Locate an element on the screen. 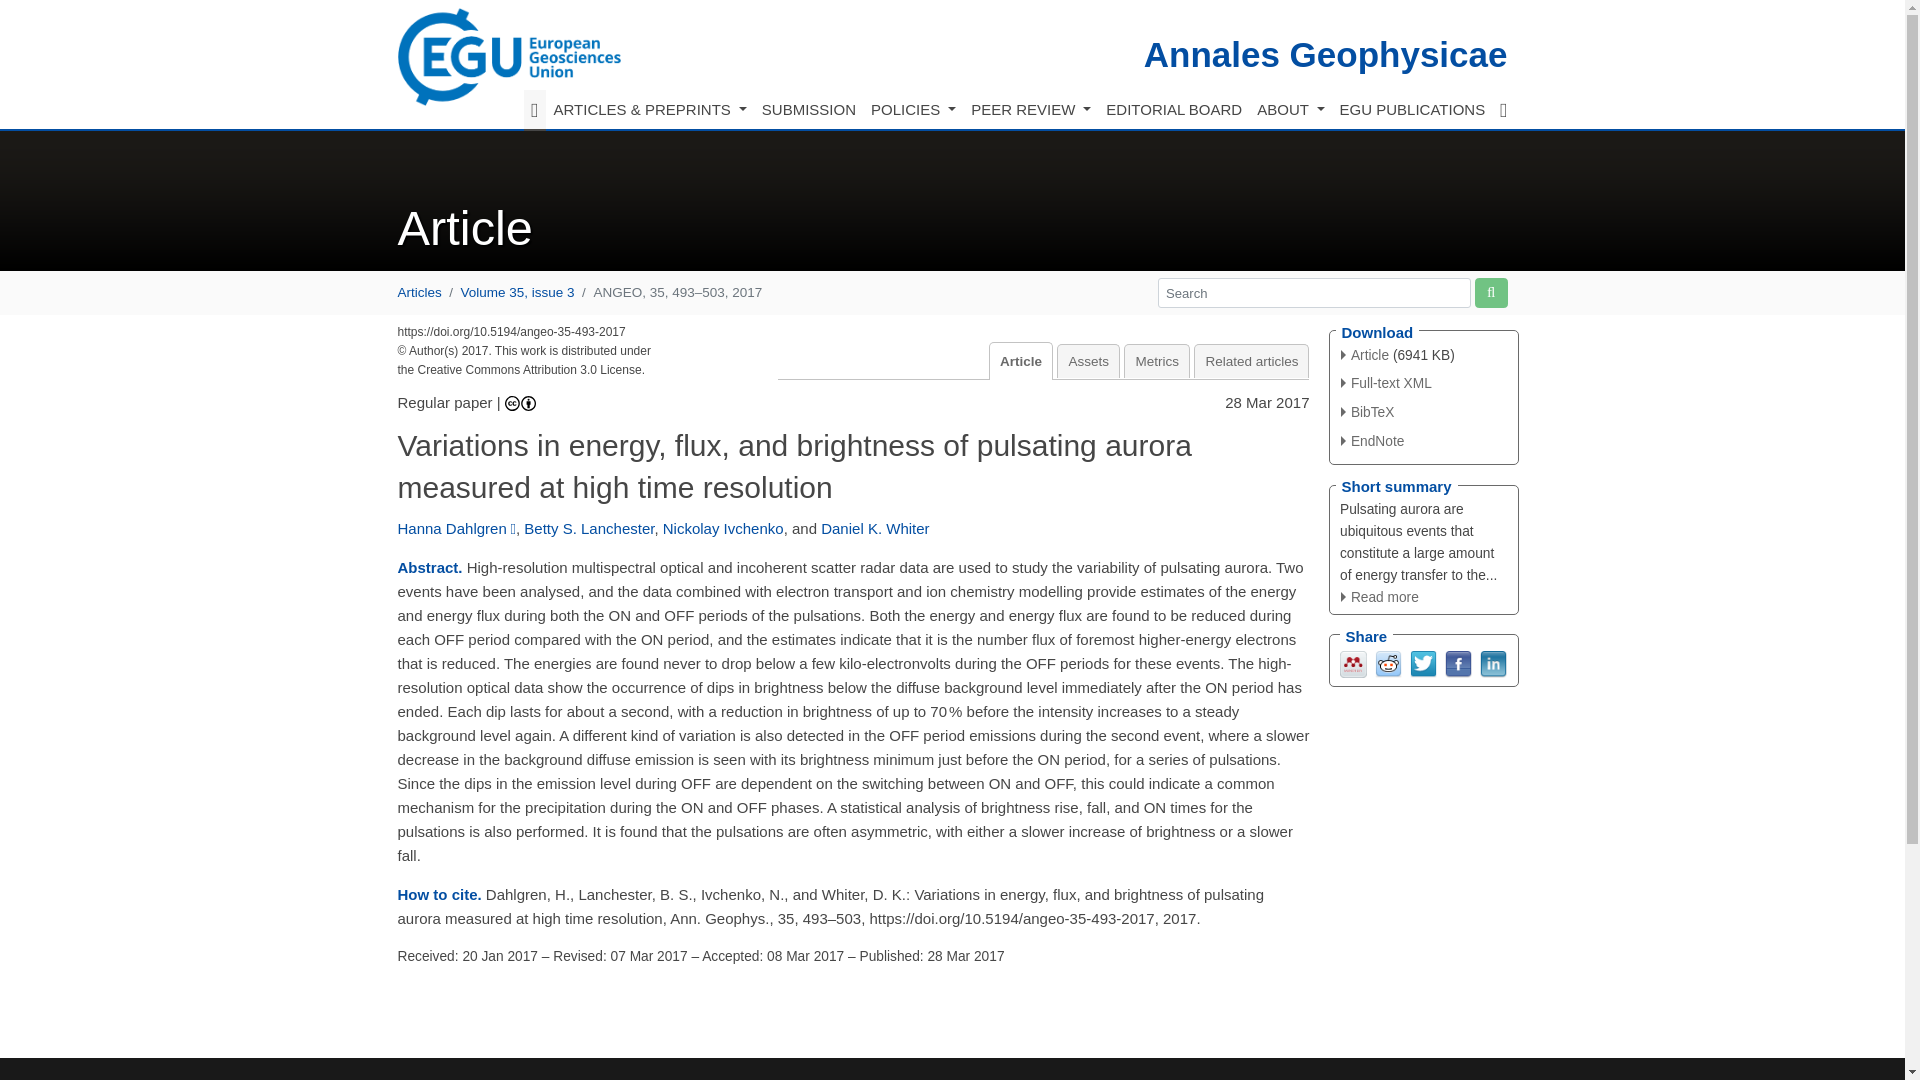 The width and height of the screenshot is (1920, 1080). Reddit is located at coordinates (1388, 662).